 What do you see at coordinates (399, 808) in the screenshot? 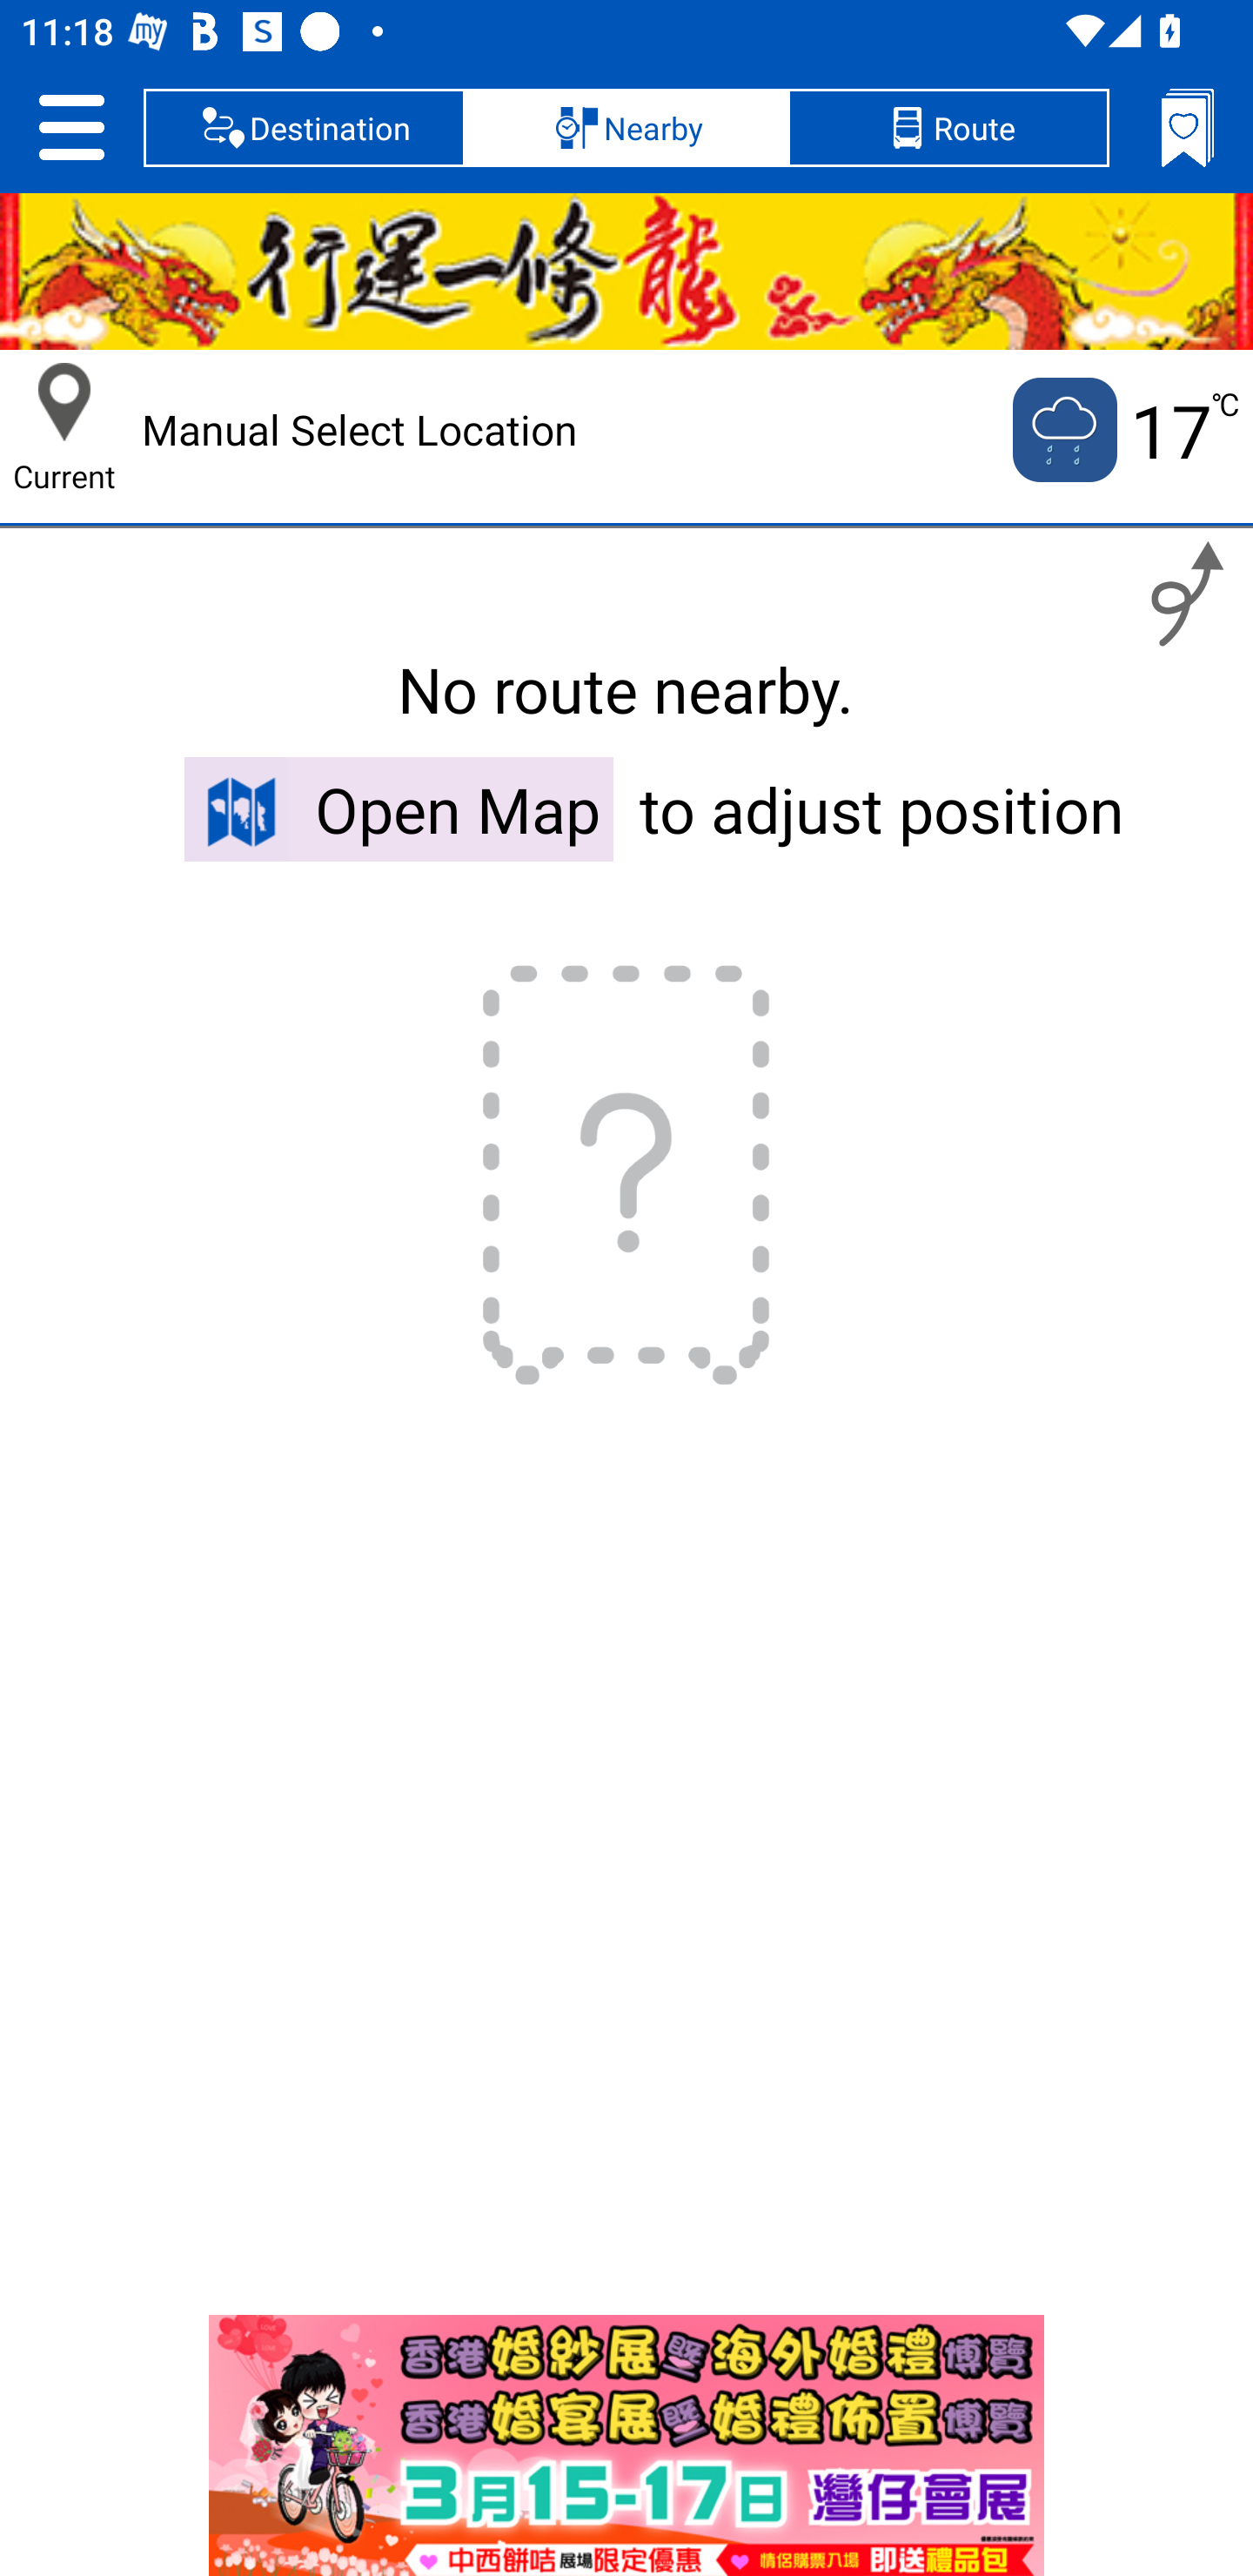
I see `Open Map` at bounding box center [399, 808].